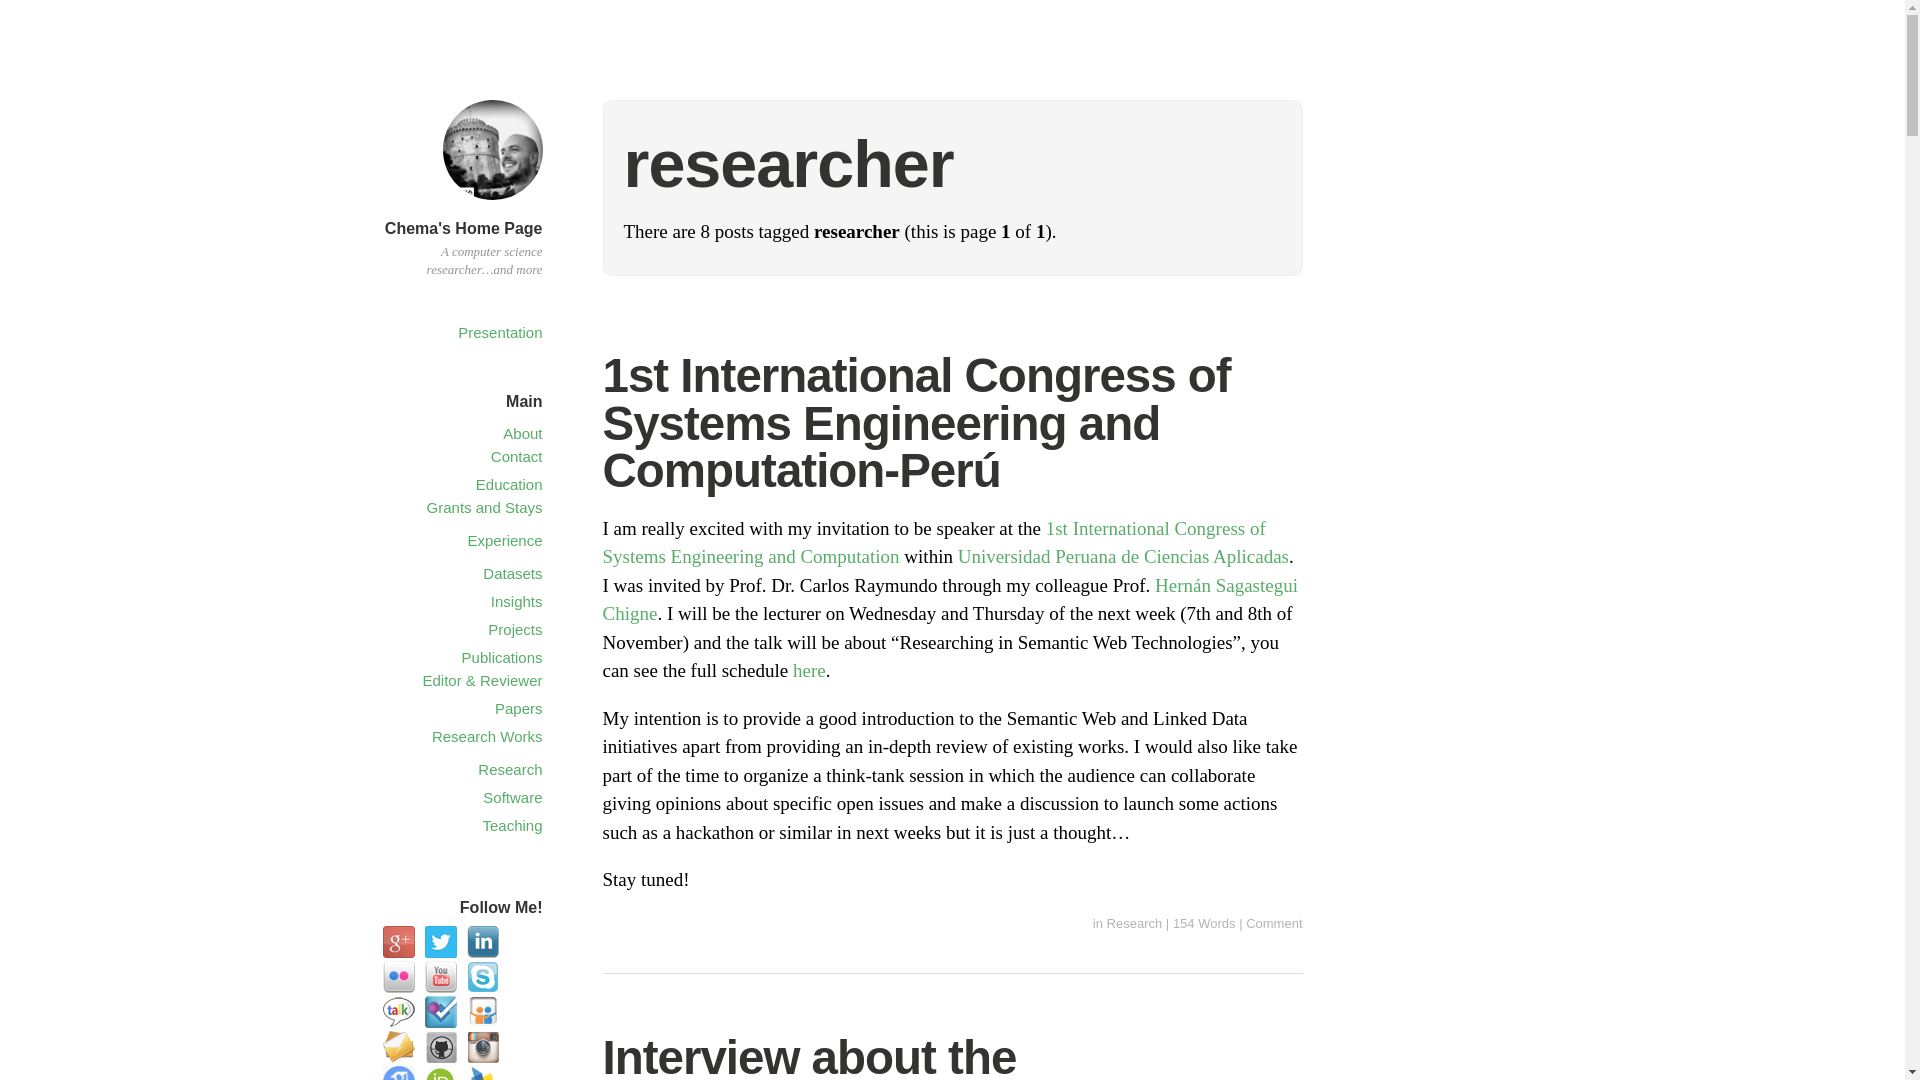  Describe the element at coordinates (1123, 556) in the screenshot. I see `Universidad Peruana de Ciencias Aplicadas` at that location.